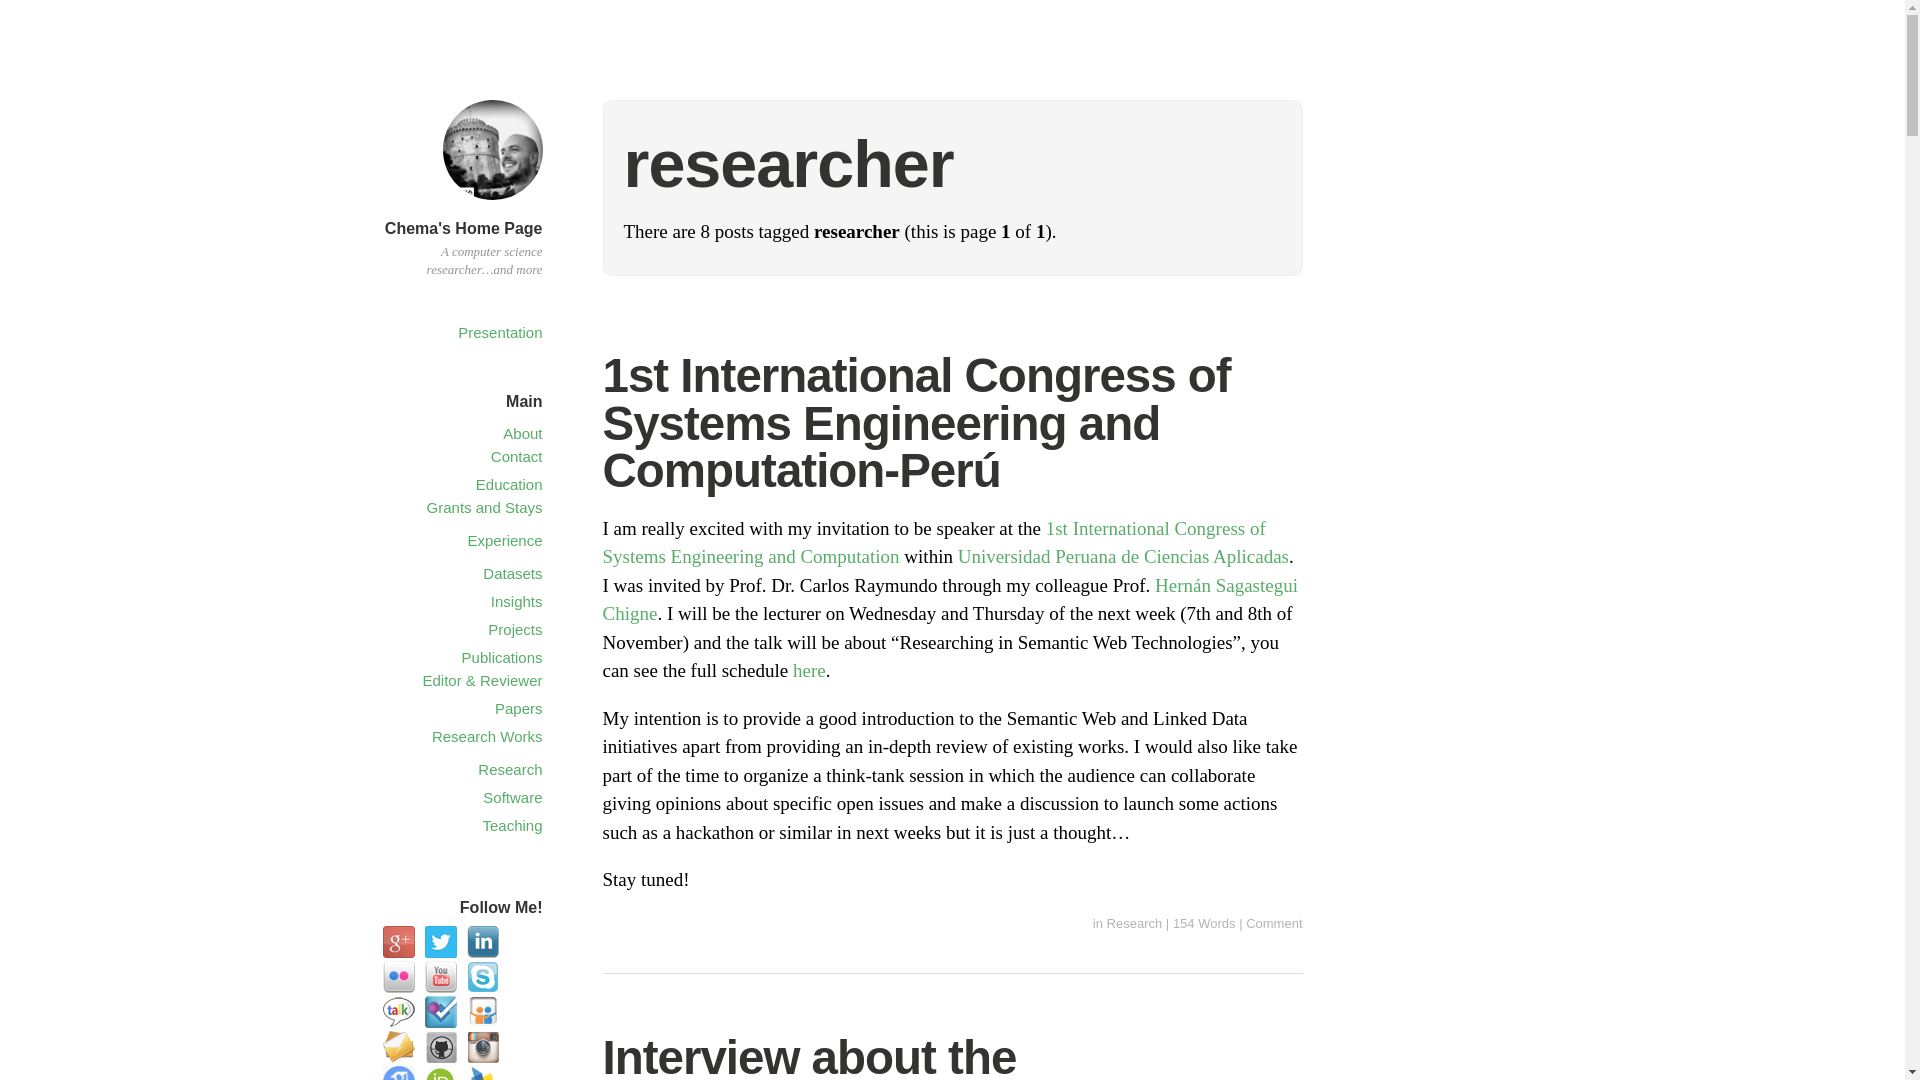  Describe the element at coordinates (1123, 556) in the screenshot. I see `Universidad Peruana de Ciencias Aplicadas` at that location.